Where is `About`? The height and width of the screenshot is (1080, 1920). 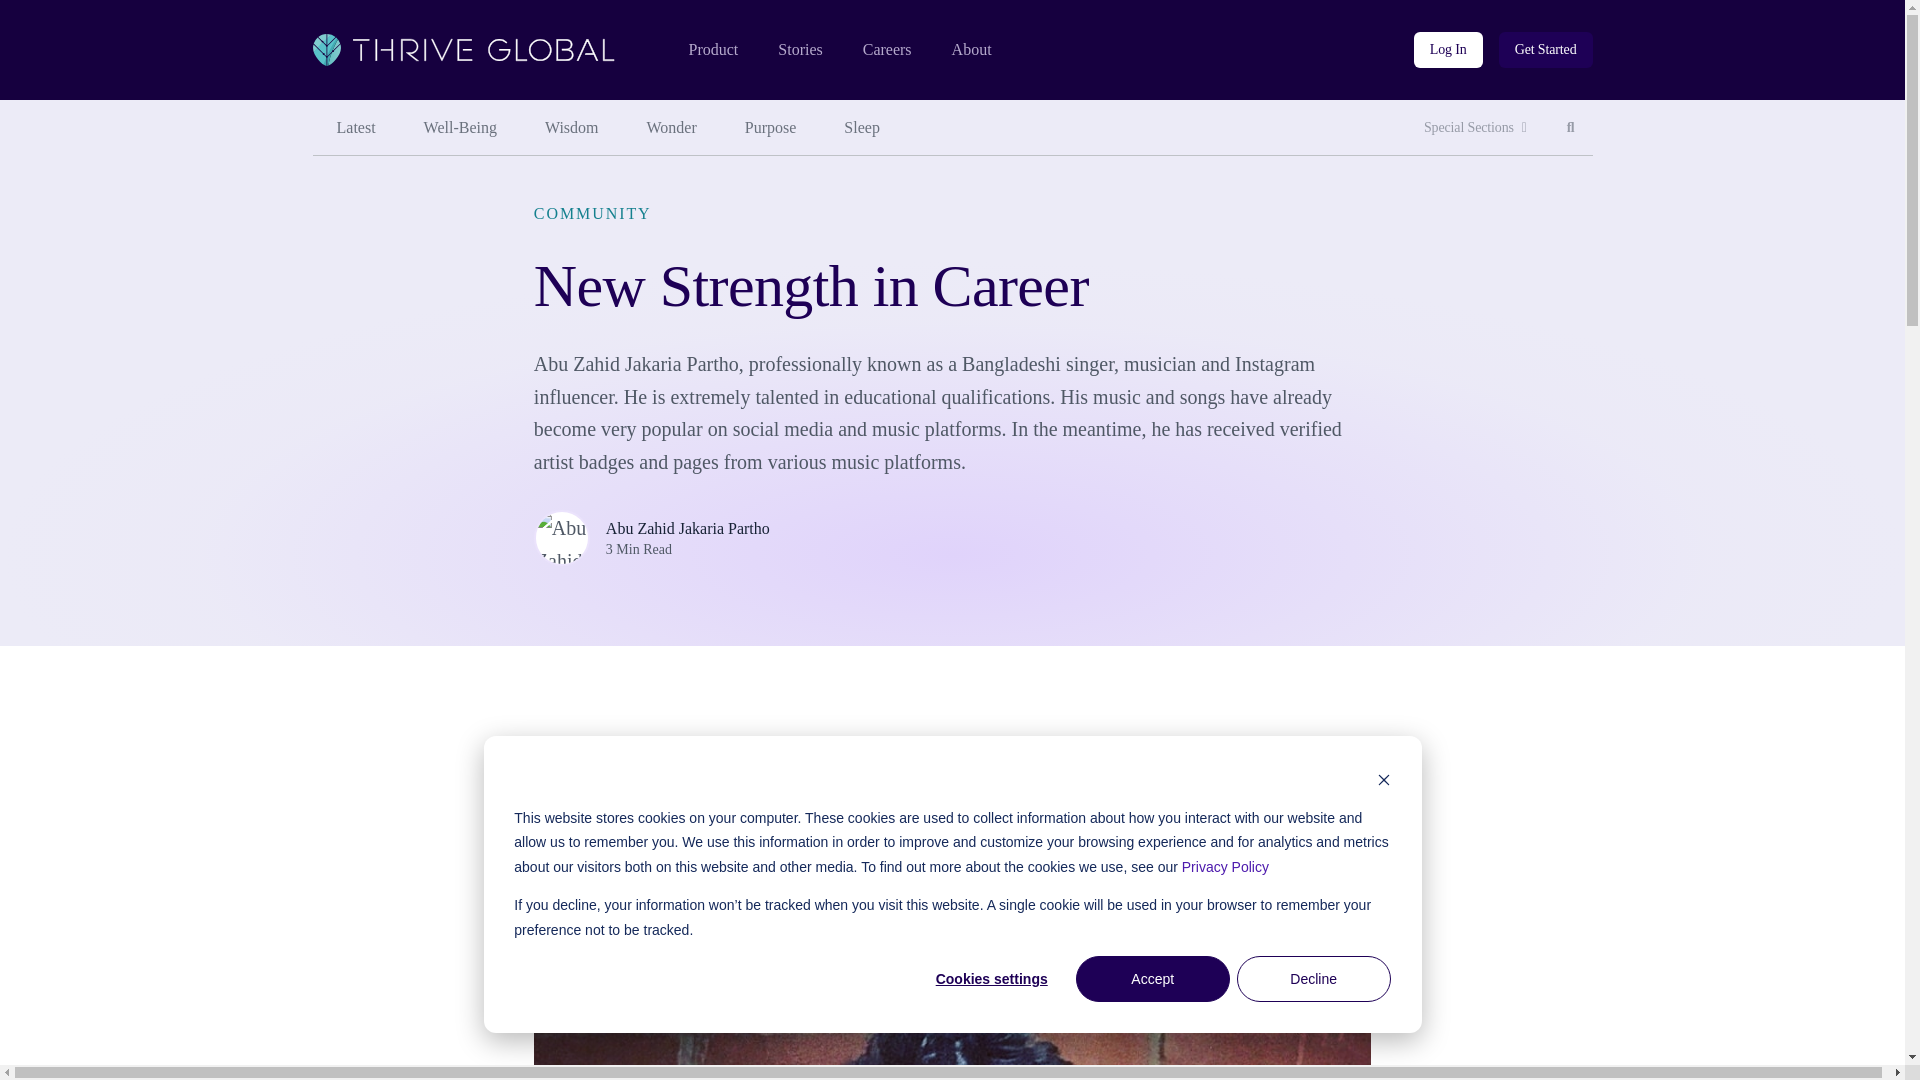
About is located at coordinates (712, 50).